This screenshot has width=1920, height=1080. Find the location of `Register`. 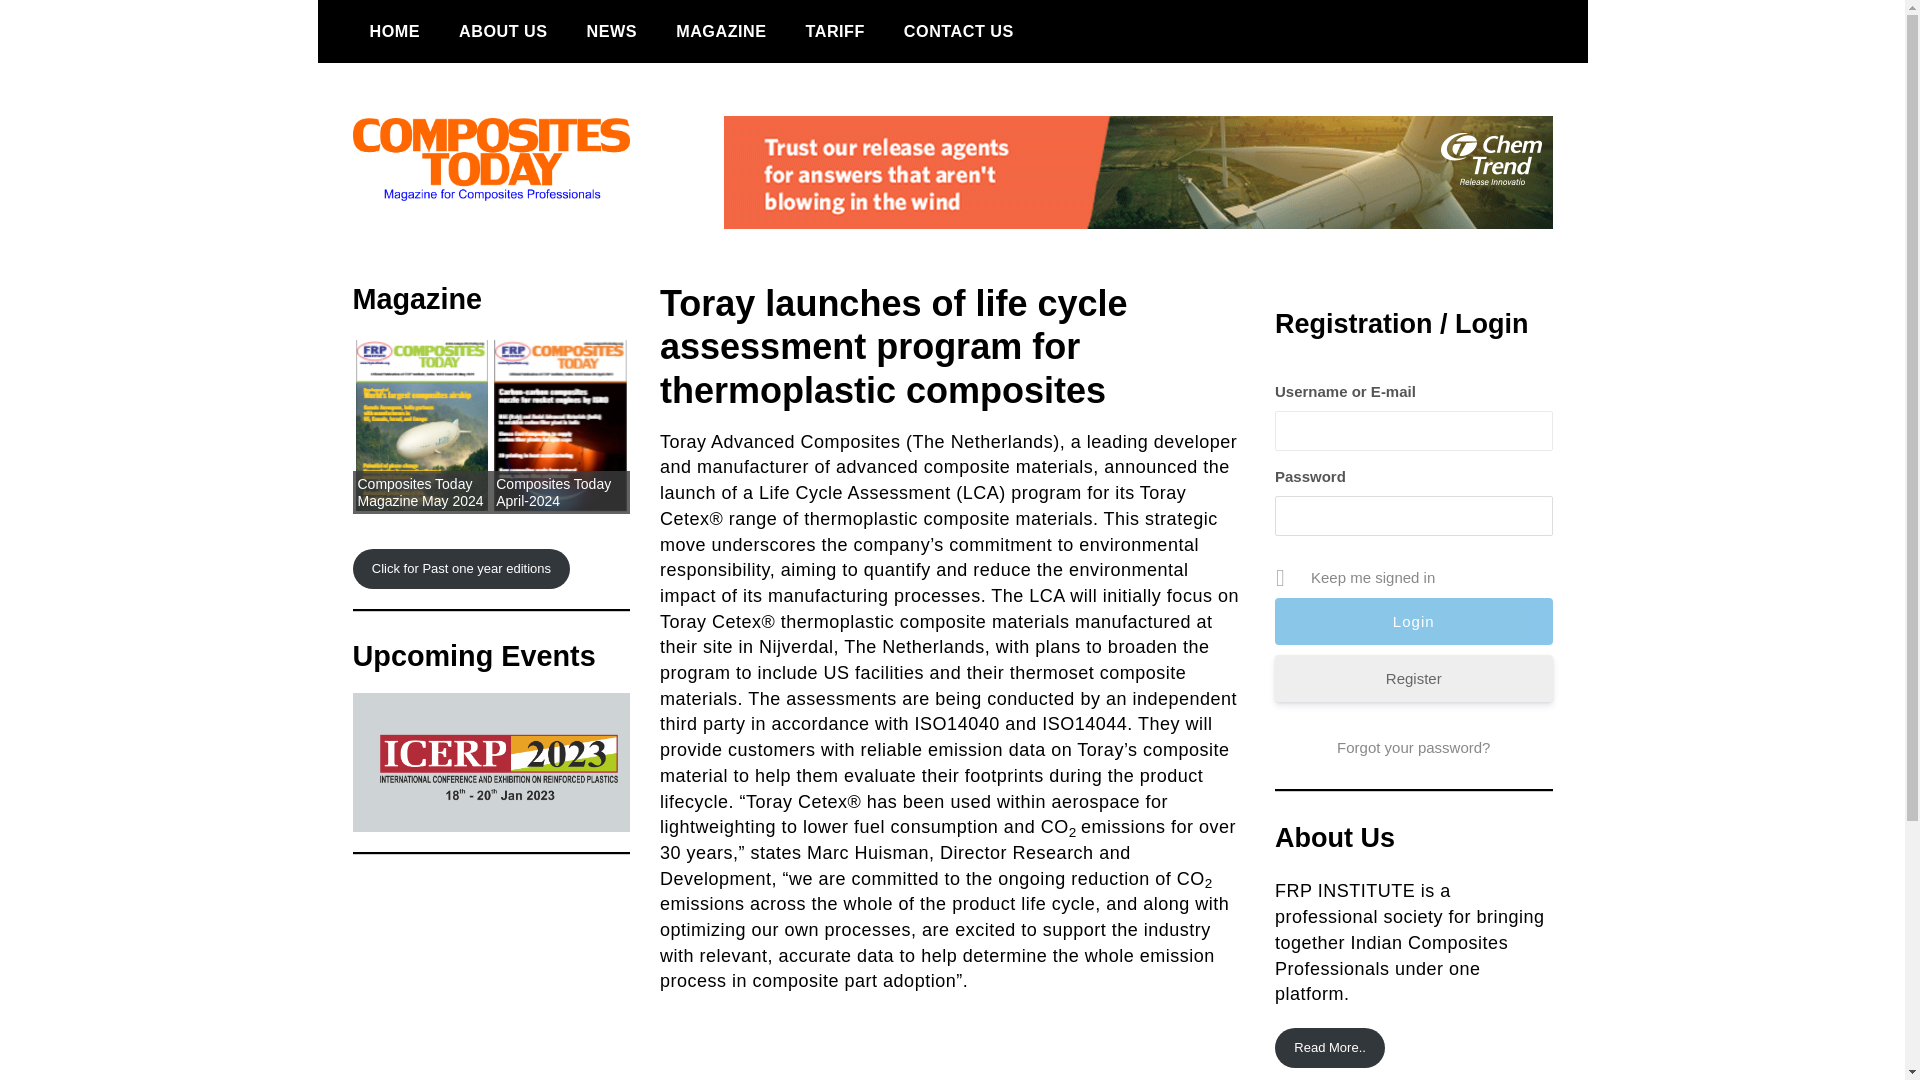

Register is located at coordinates (1414, 678).